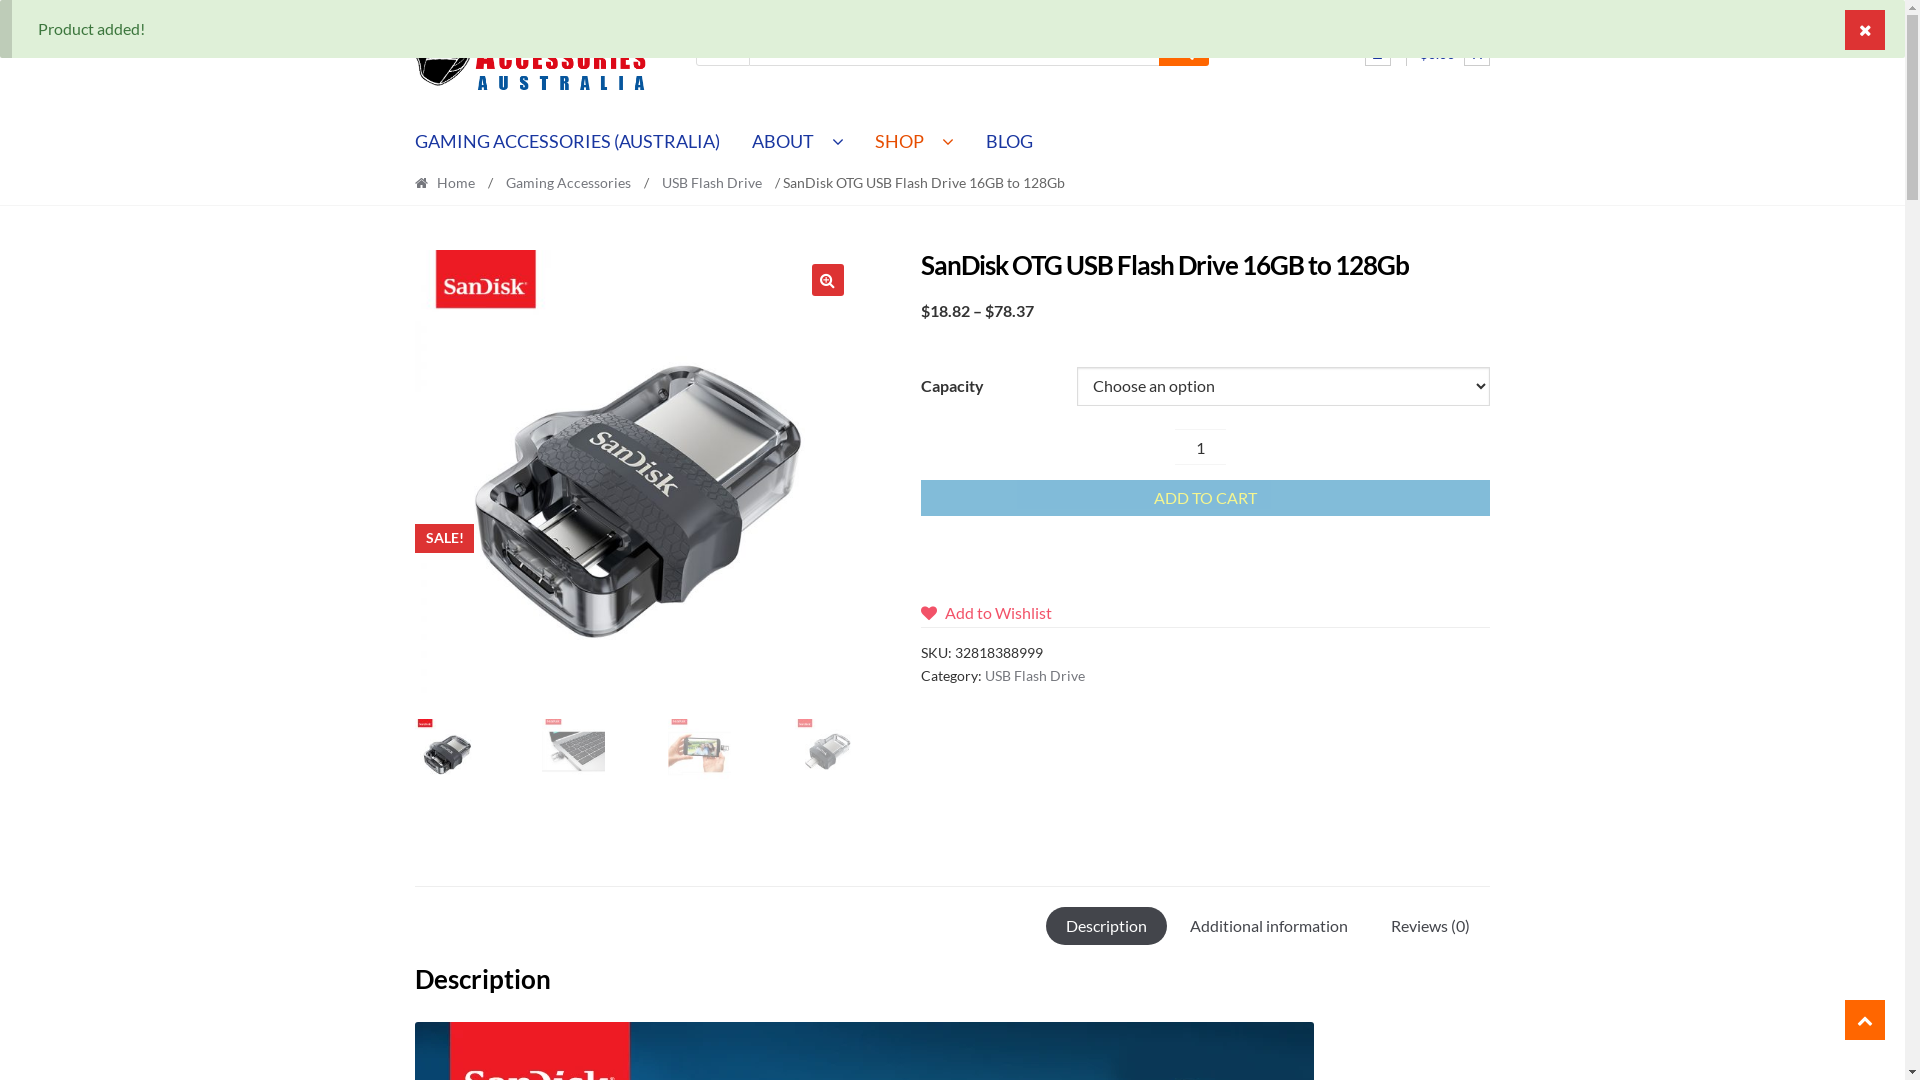  What do you see at coordinates (1106, 926) in the screenshot?
I see `Description` at bounding box center [1106, 926].